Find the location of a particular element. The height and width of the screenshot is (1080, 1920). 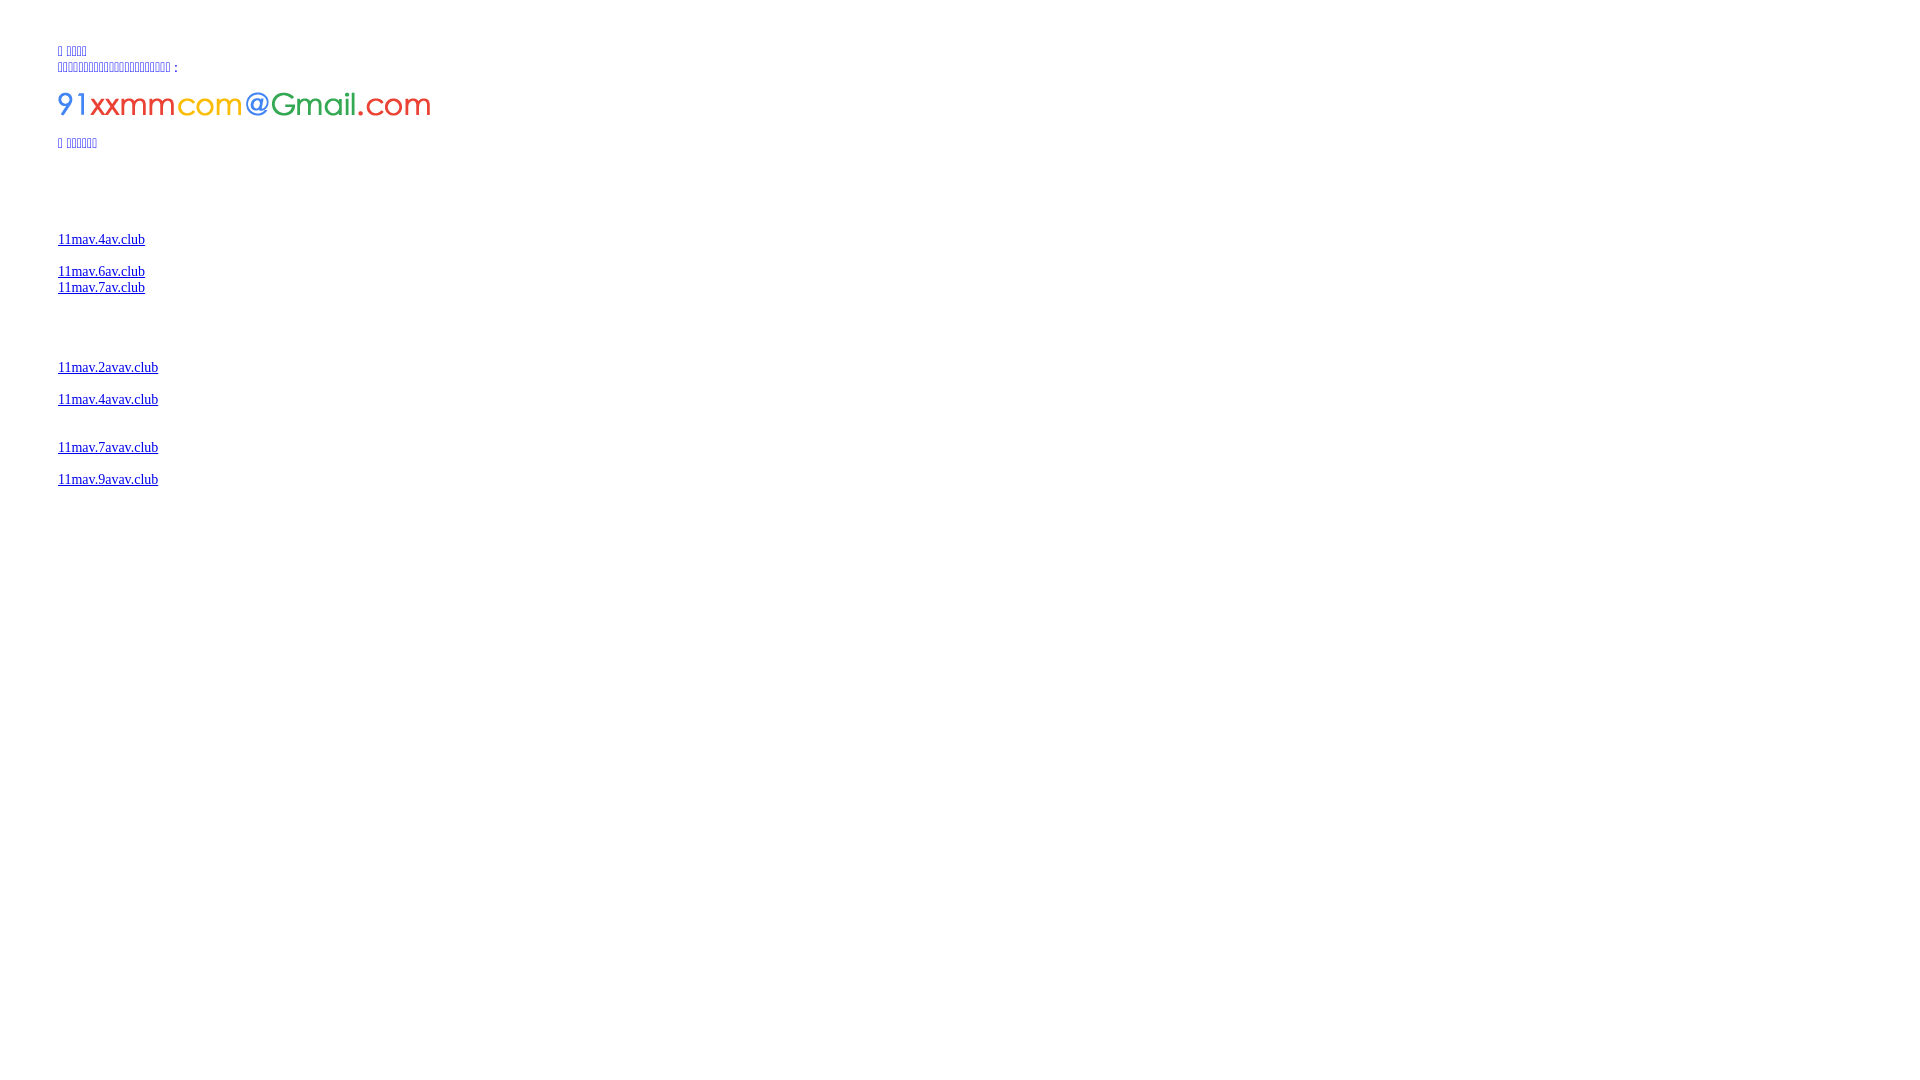

11mav.7av.club is located at coordinates (102, 288).